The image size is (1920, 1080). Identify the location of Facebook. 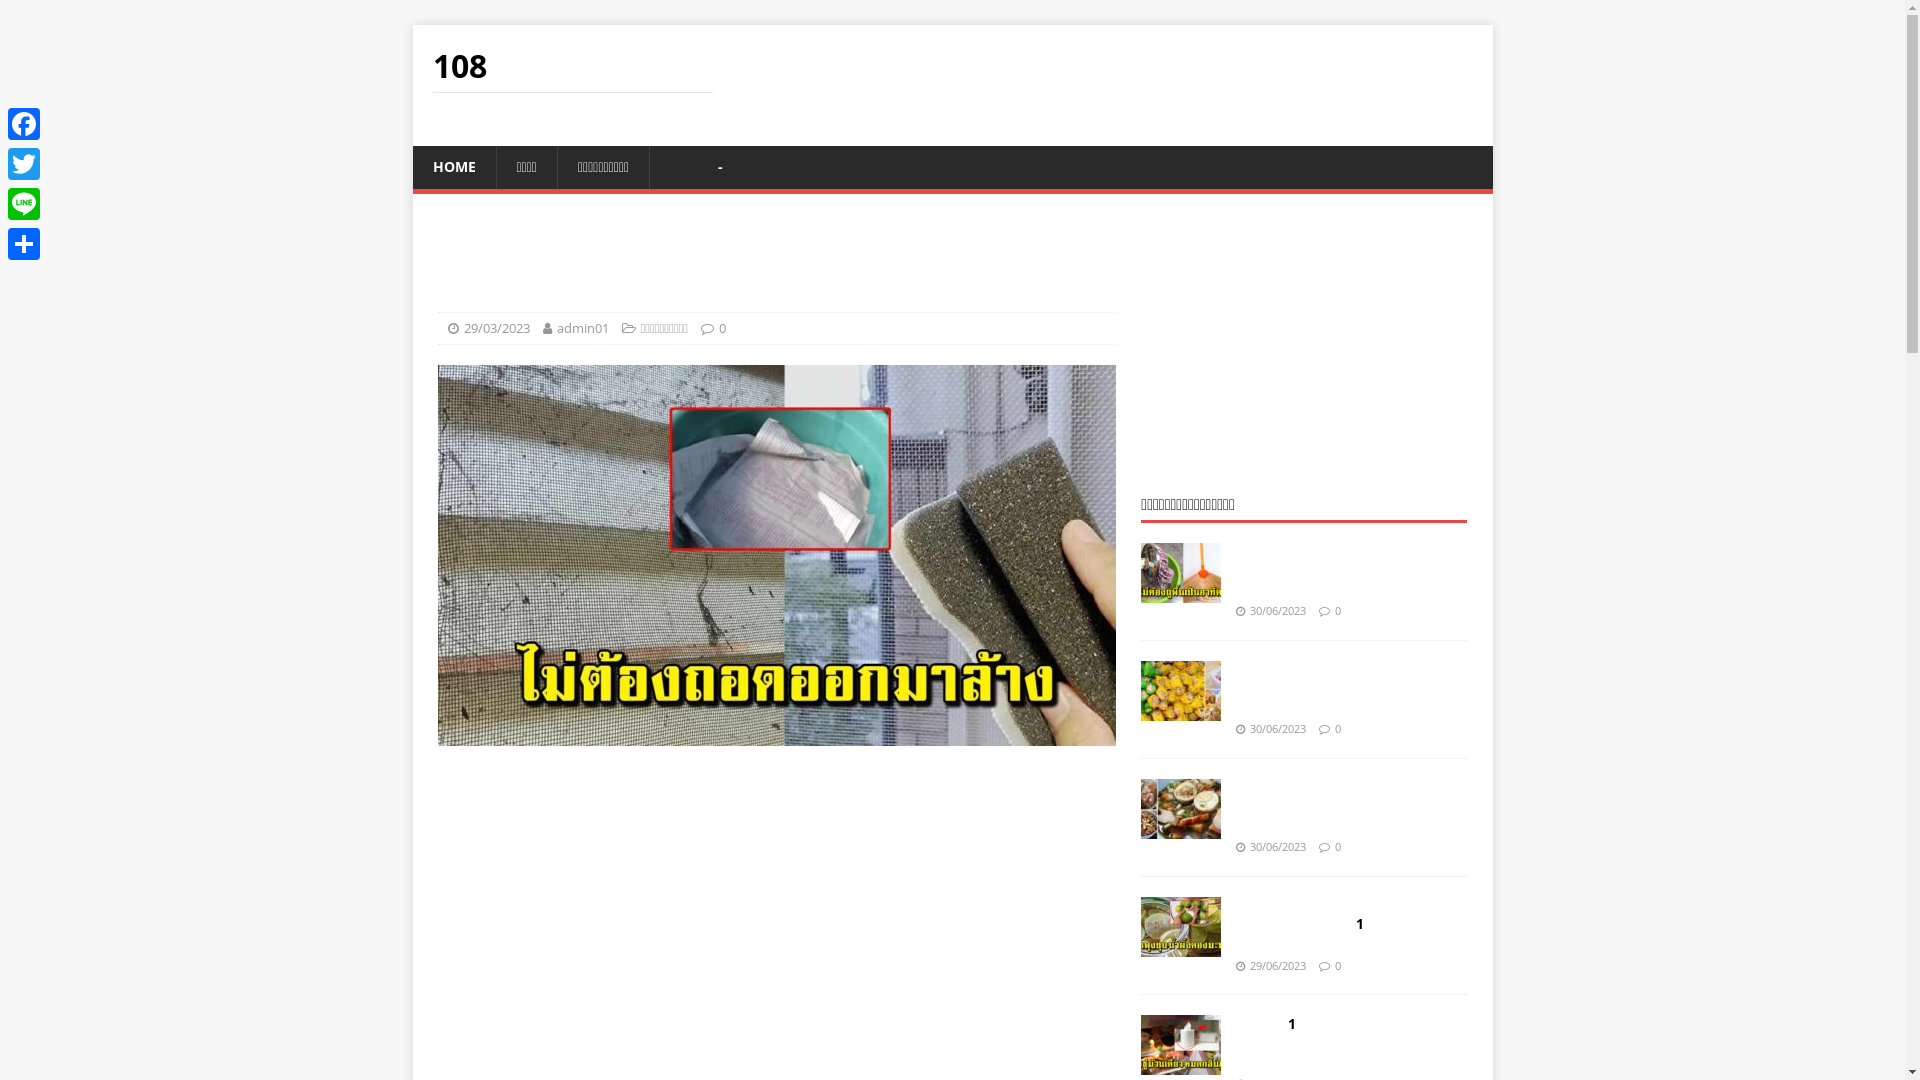
(24, 124).